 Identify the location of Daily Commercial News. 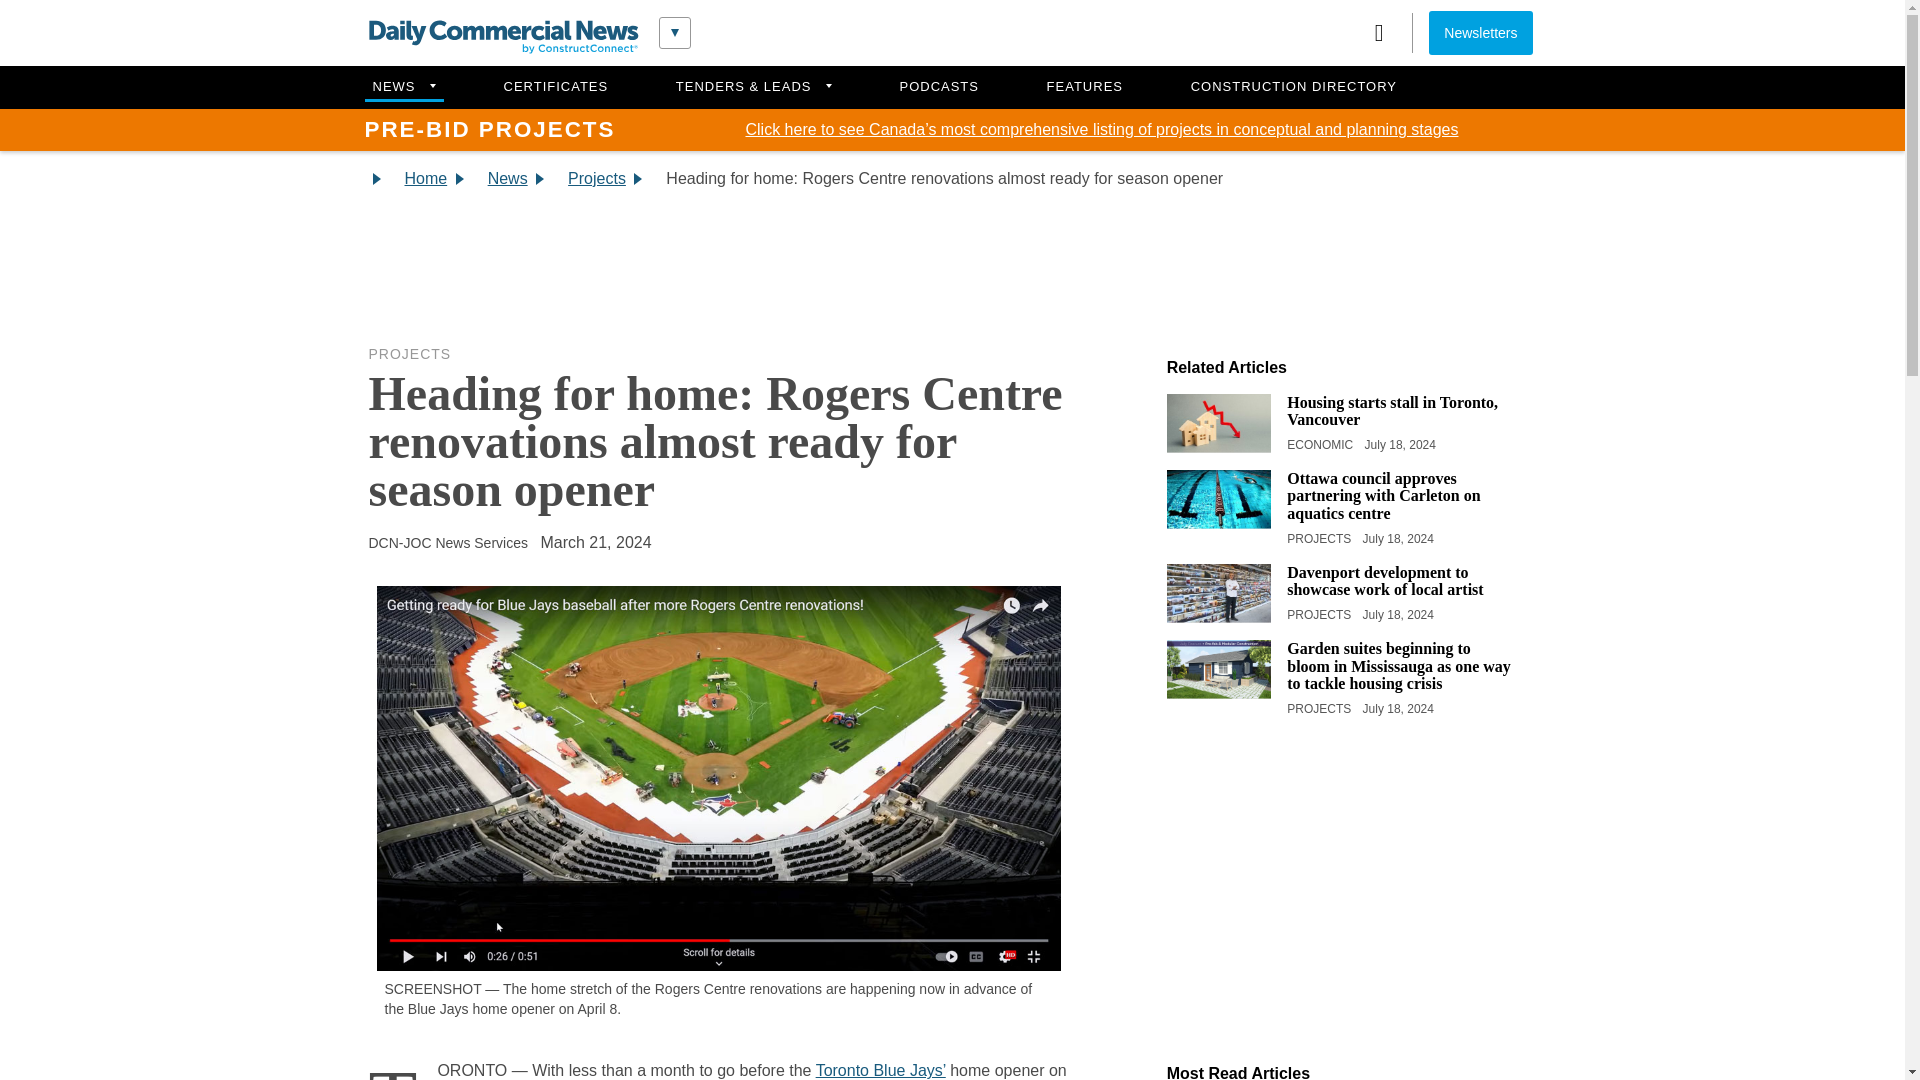
(502, 37).